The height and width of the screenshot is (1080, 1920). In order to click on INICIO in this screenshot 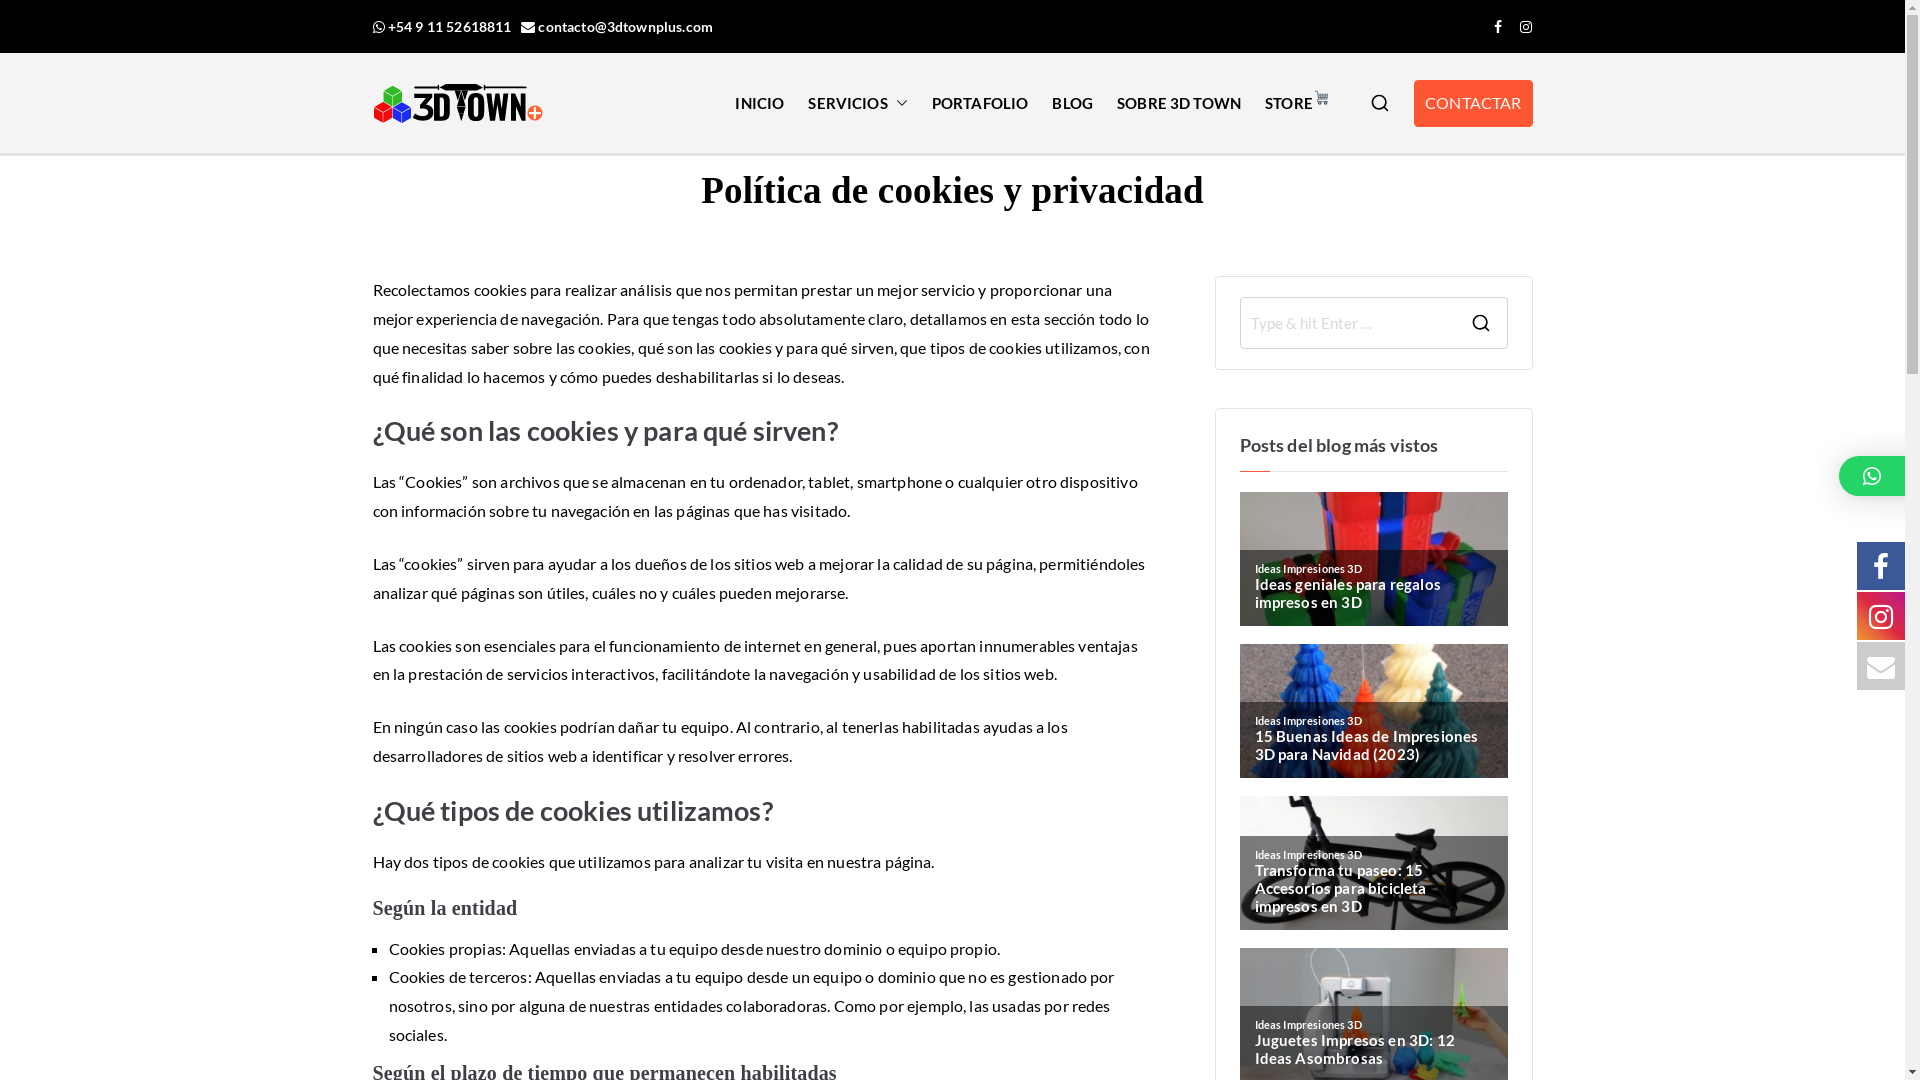, I will do `click(760, 104)`.